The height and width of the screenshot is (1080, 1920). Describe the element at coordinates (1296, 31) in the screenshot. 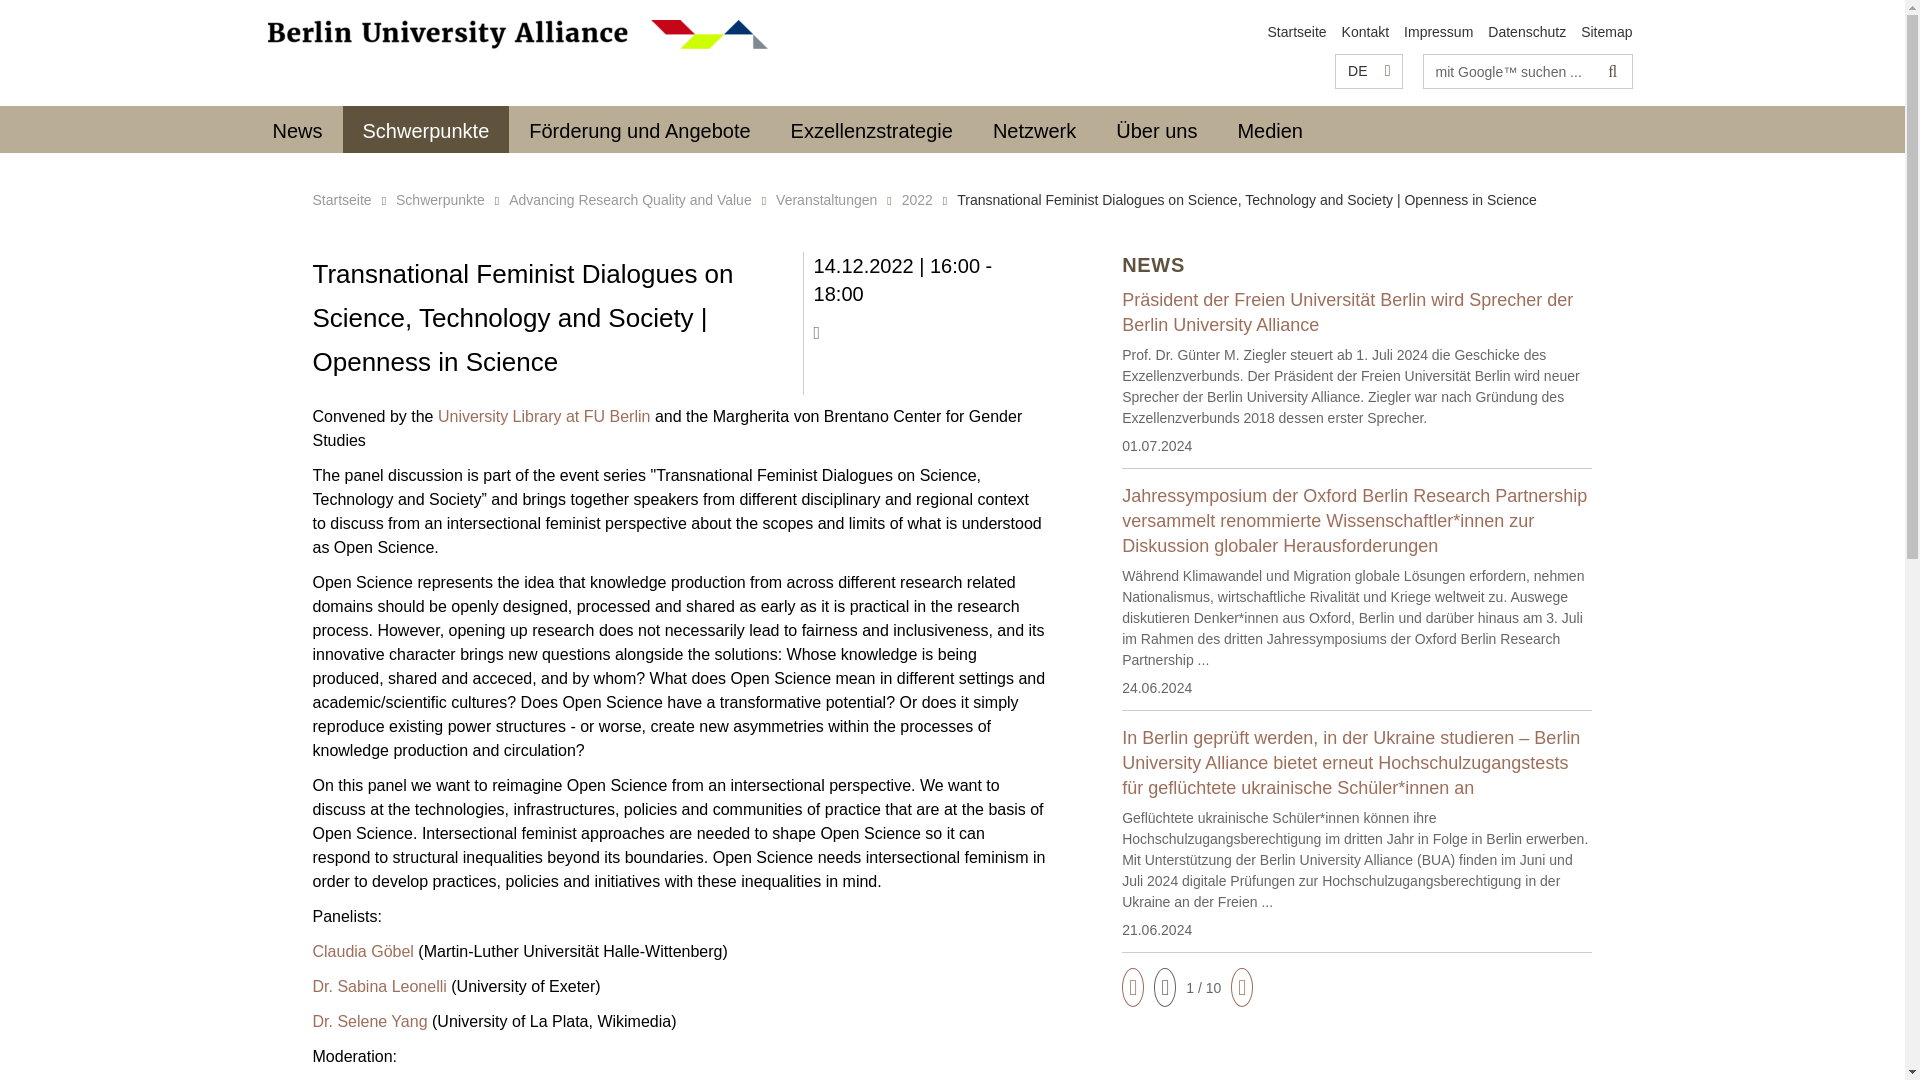

I see `Startseite` at that location.